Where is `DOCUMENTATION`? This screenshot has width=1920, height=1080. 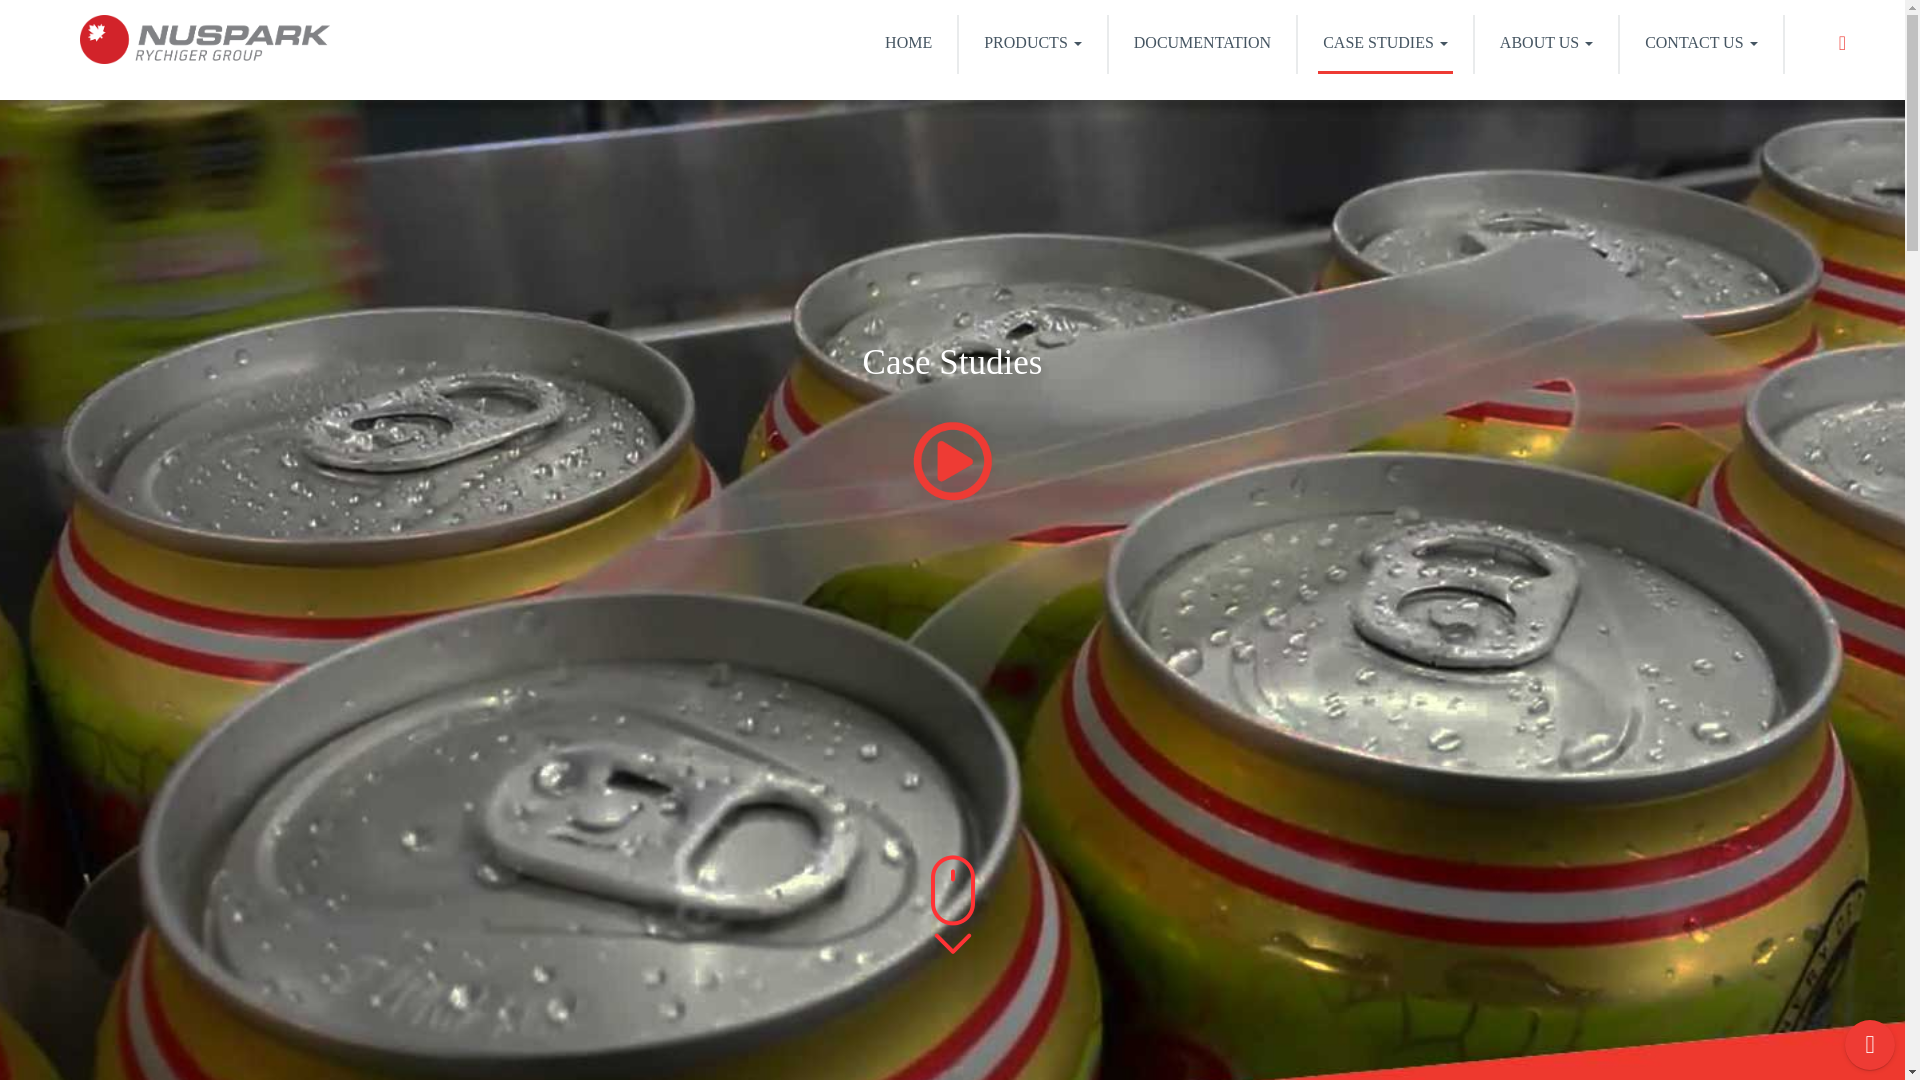 DOCUMENTATION is located at coordinates (1202, 44).